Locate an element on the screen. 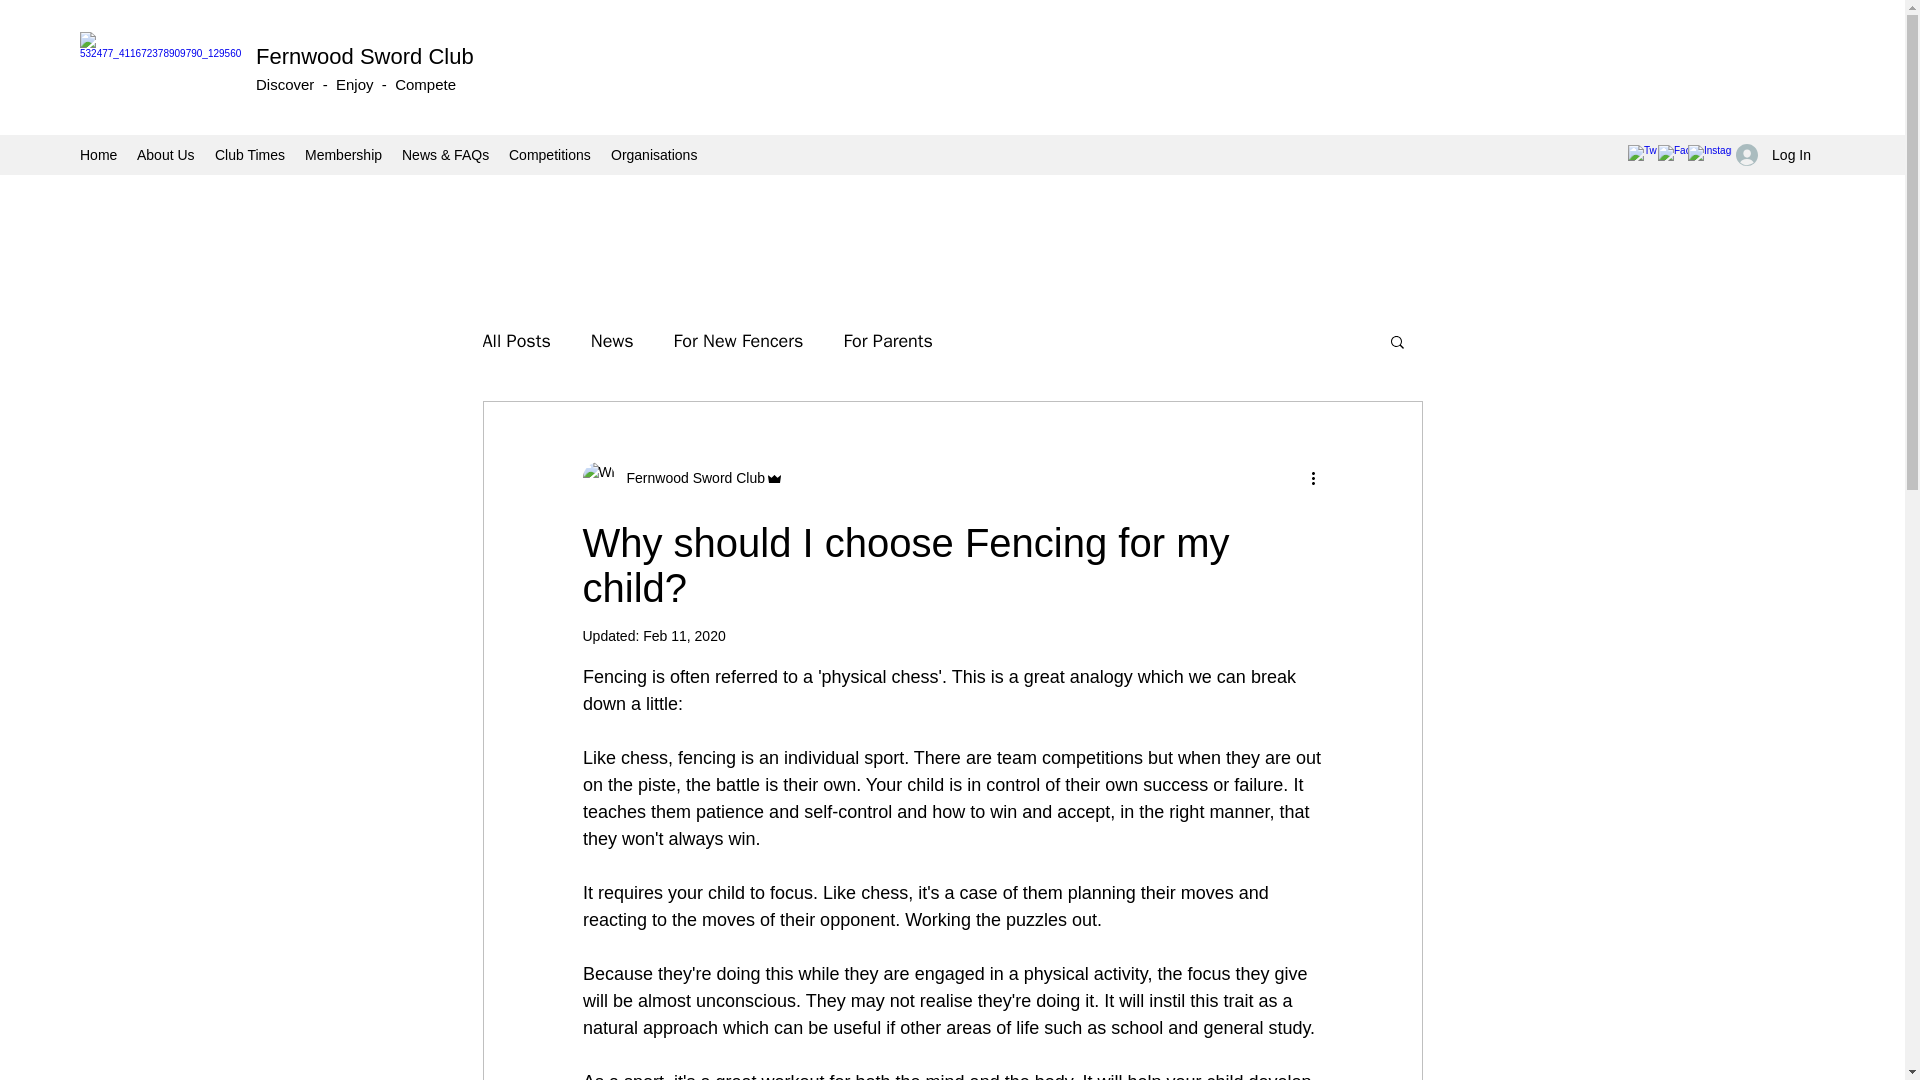 Image resolution: width=1920 pixels, height=1080 pixels. All Posts is located at coordinates (515, 341).